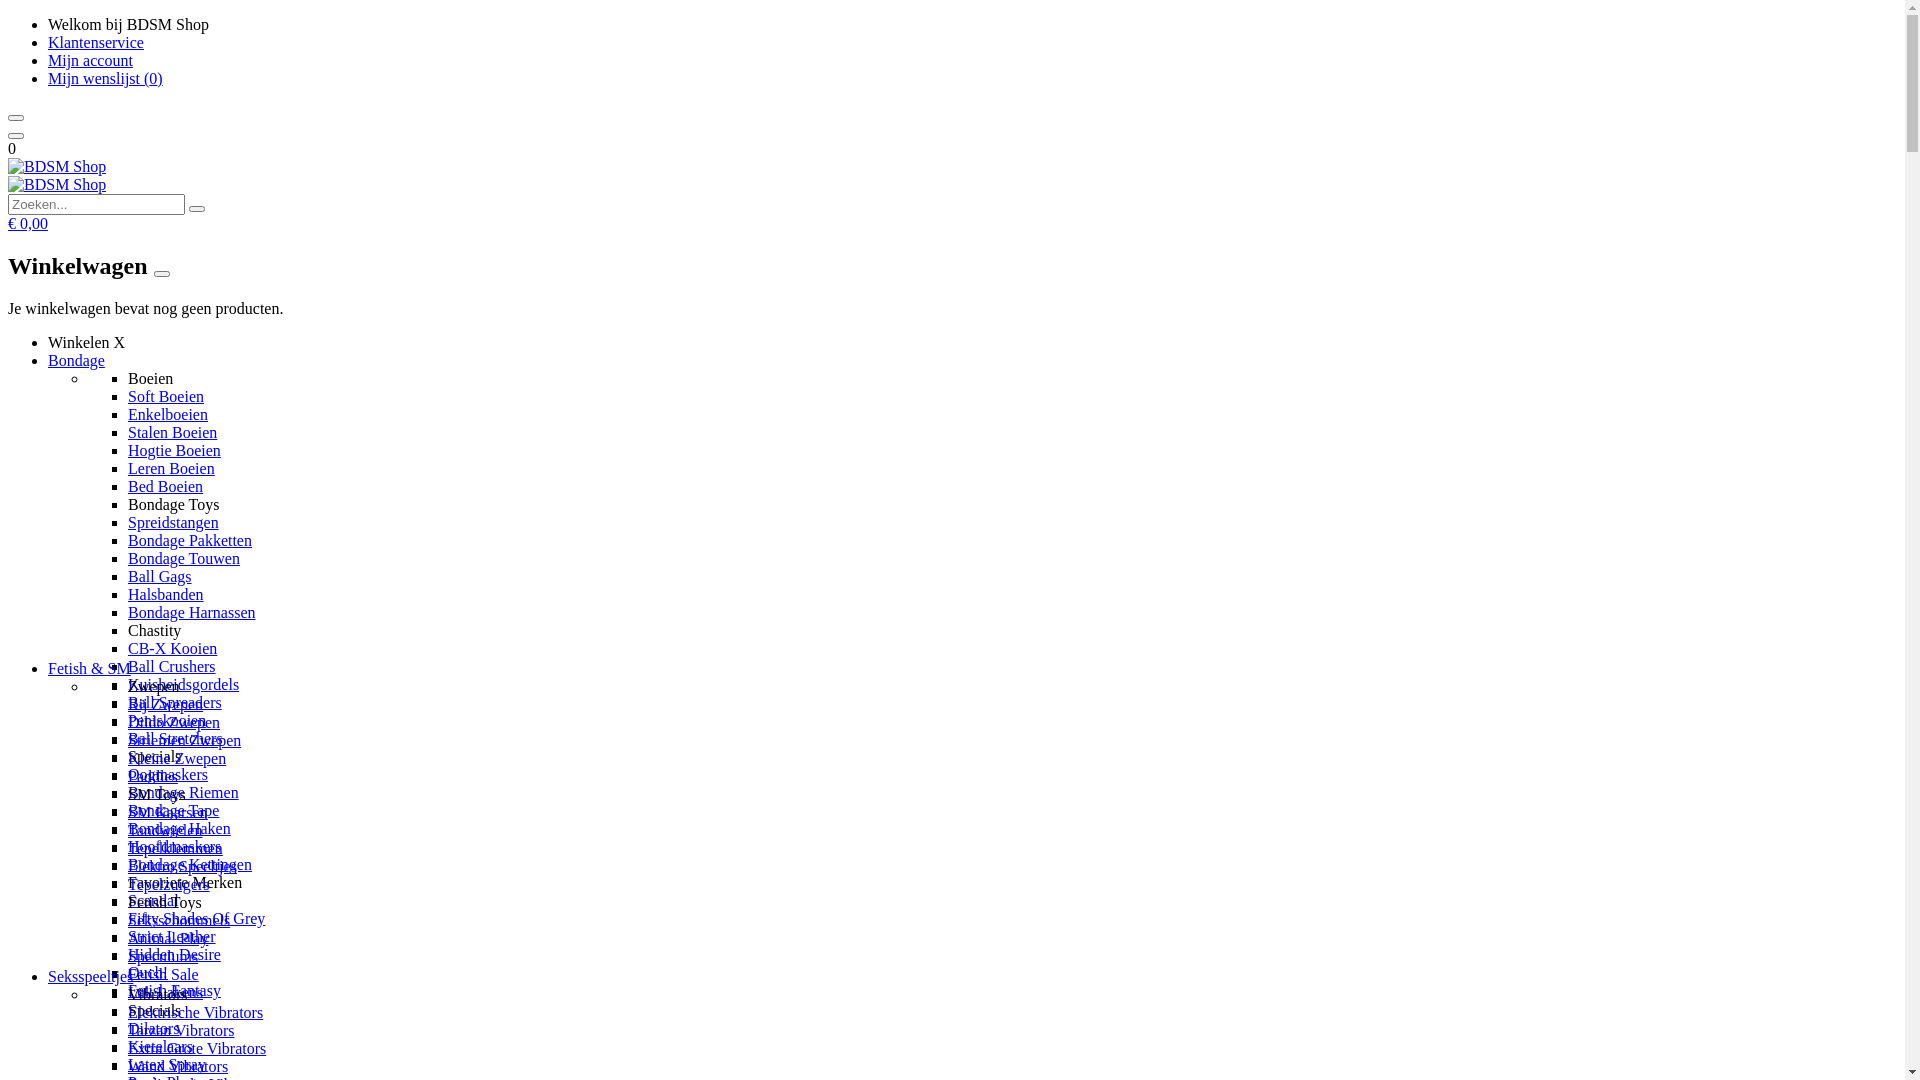 The width and height of the screenshot is (1920, 1080). Describe the element at coordinates (172, 648) in the screenshot. I see `CB-X Kooien` at that location.